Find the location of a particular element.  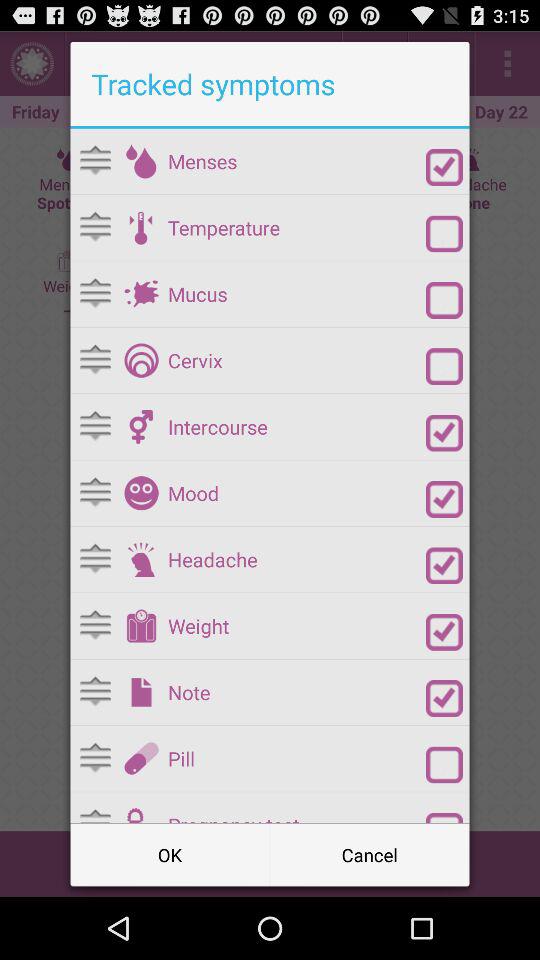

toggle mucus as symptom is located at coordinates (141, 294).